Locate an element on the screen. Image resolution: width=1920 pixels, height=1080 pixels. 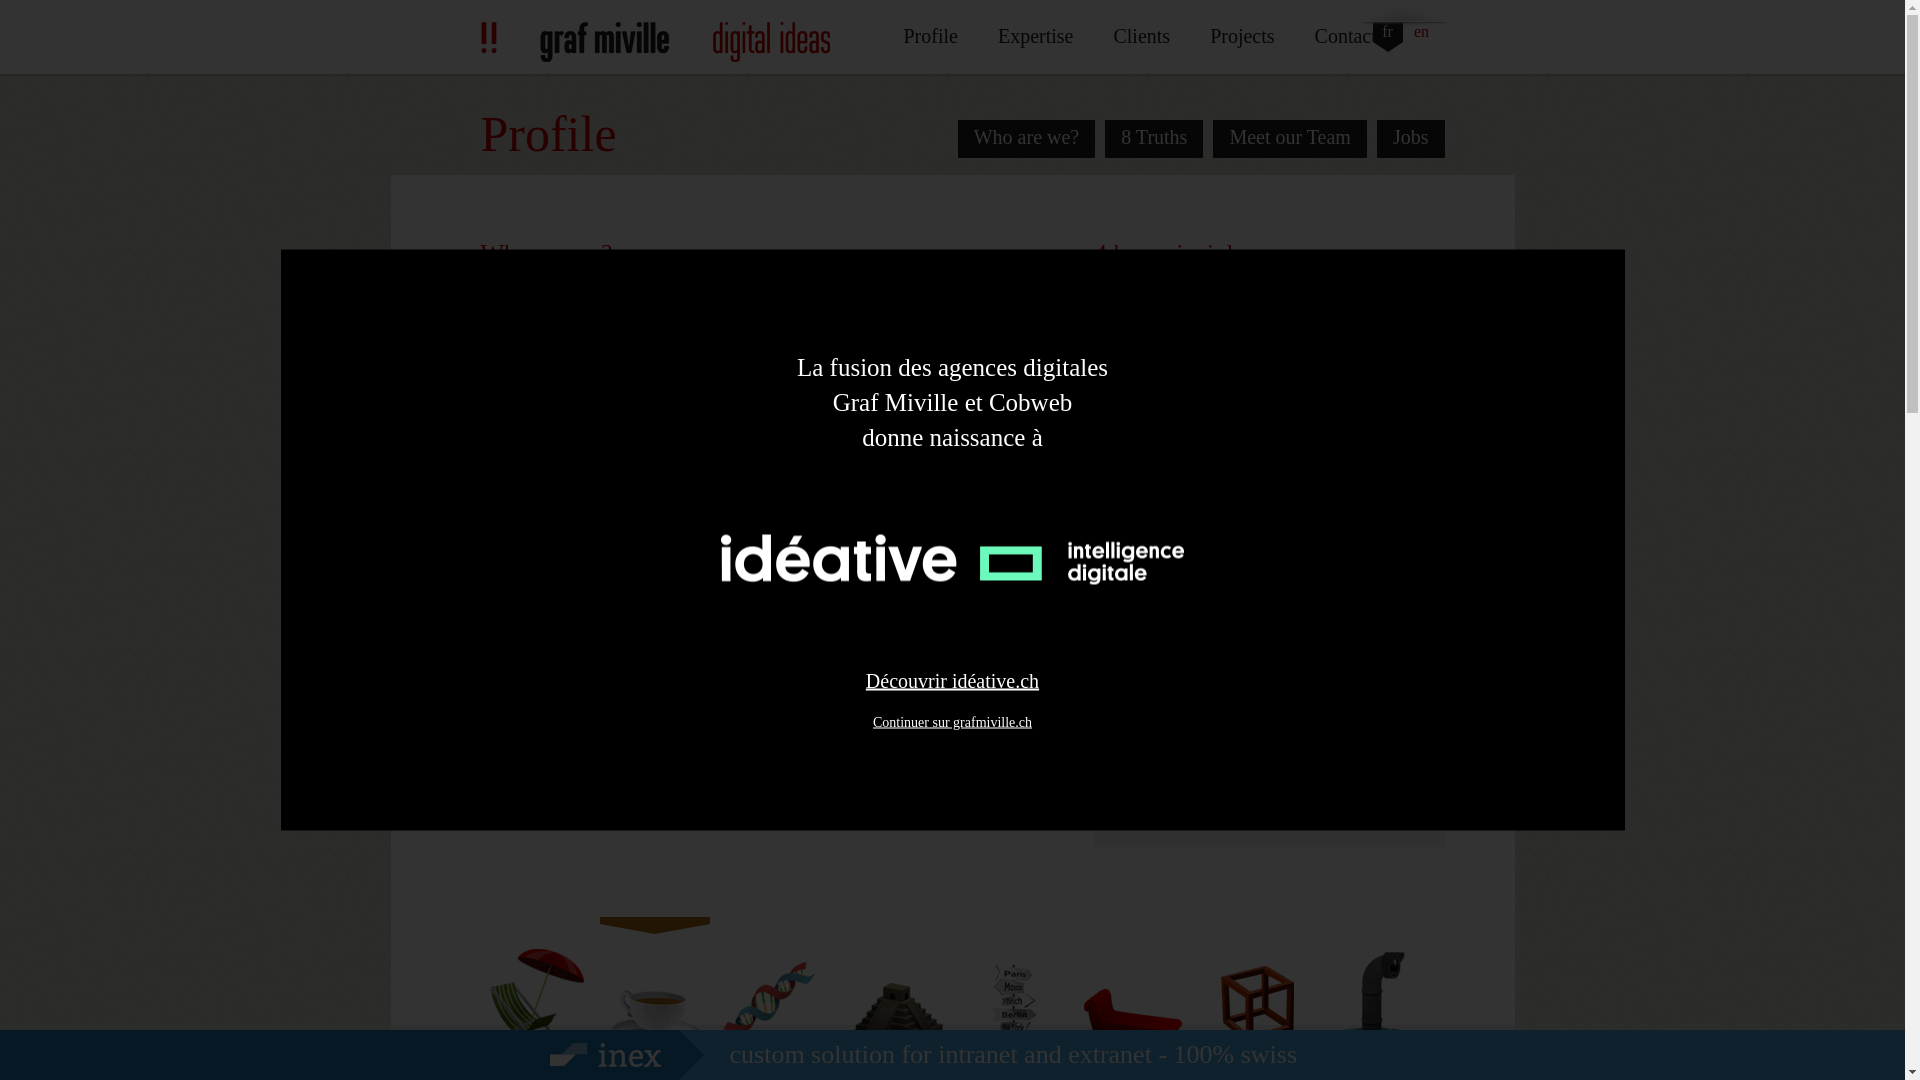
Who are we? is located at coordinates (1027, 138).